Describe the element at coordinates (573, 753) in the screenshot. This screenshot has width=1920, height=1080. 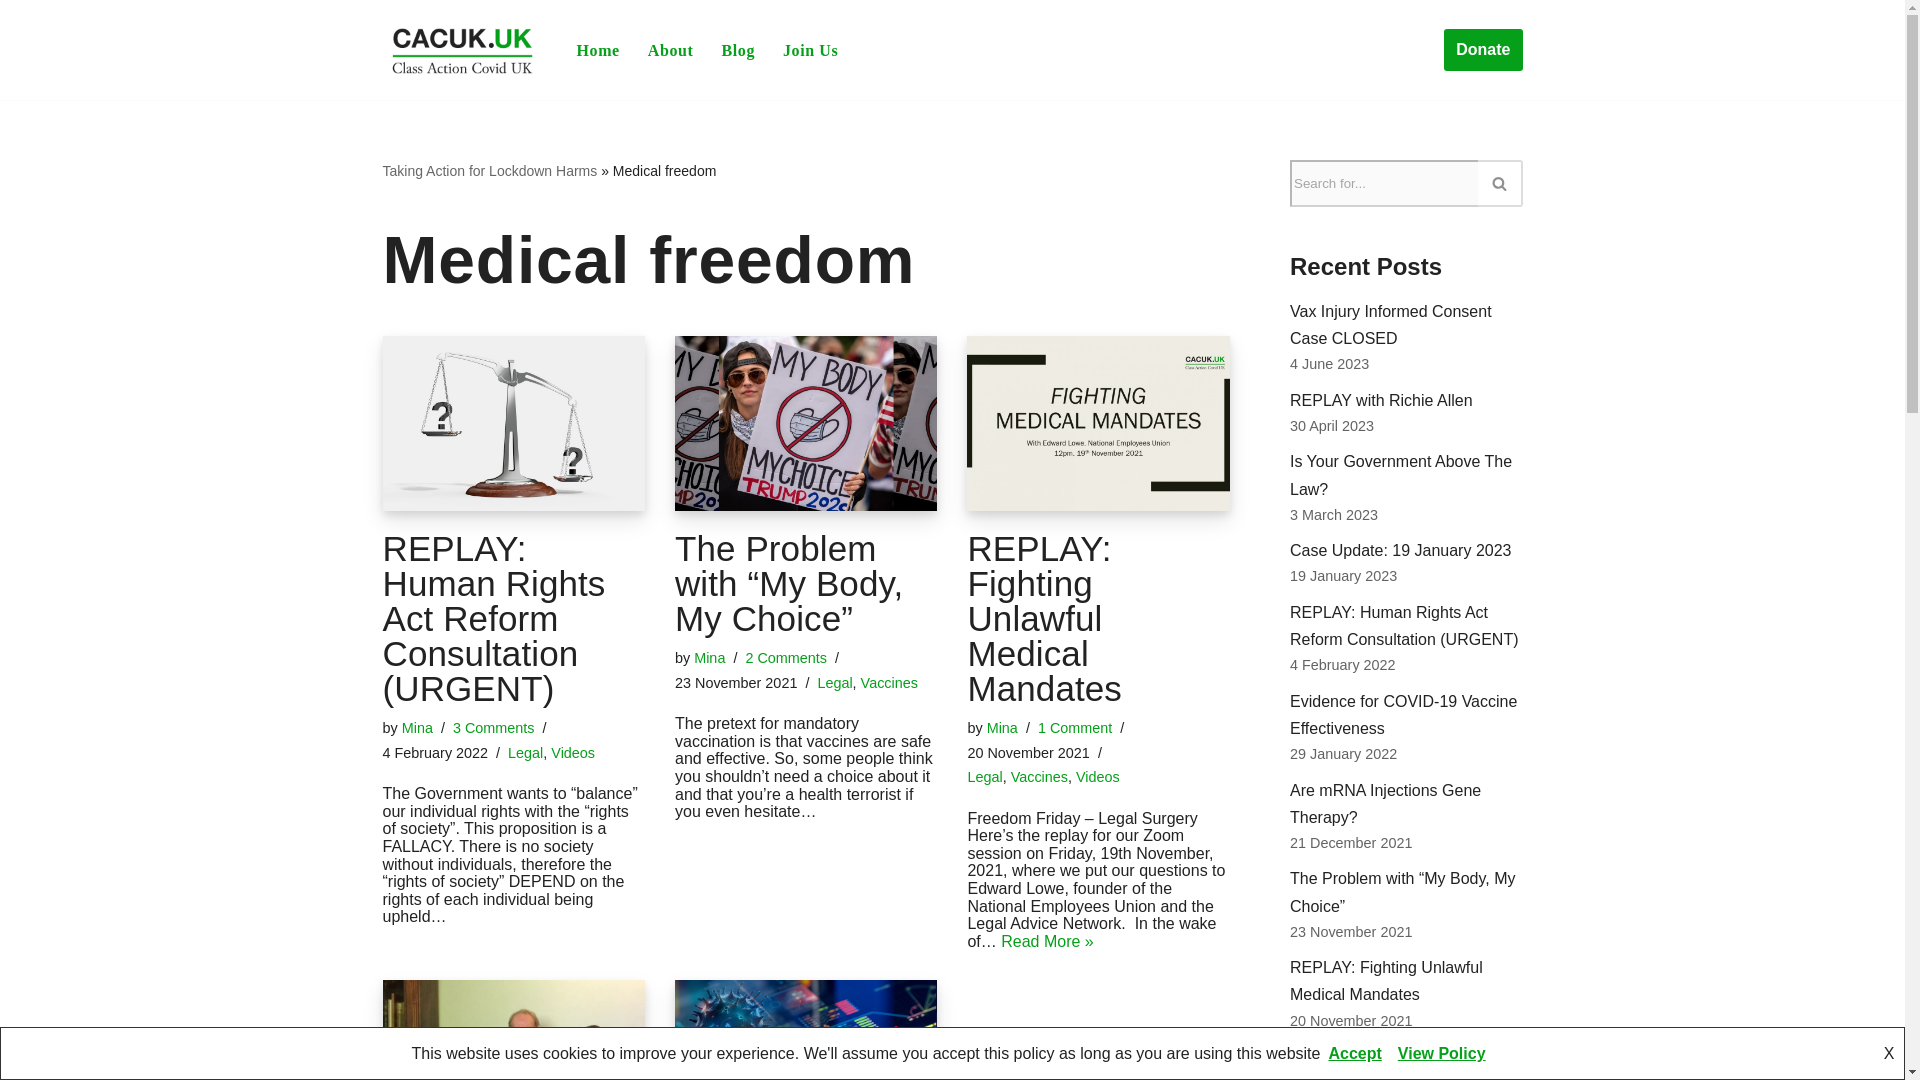
I see `Videos` at that location.